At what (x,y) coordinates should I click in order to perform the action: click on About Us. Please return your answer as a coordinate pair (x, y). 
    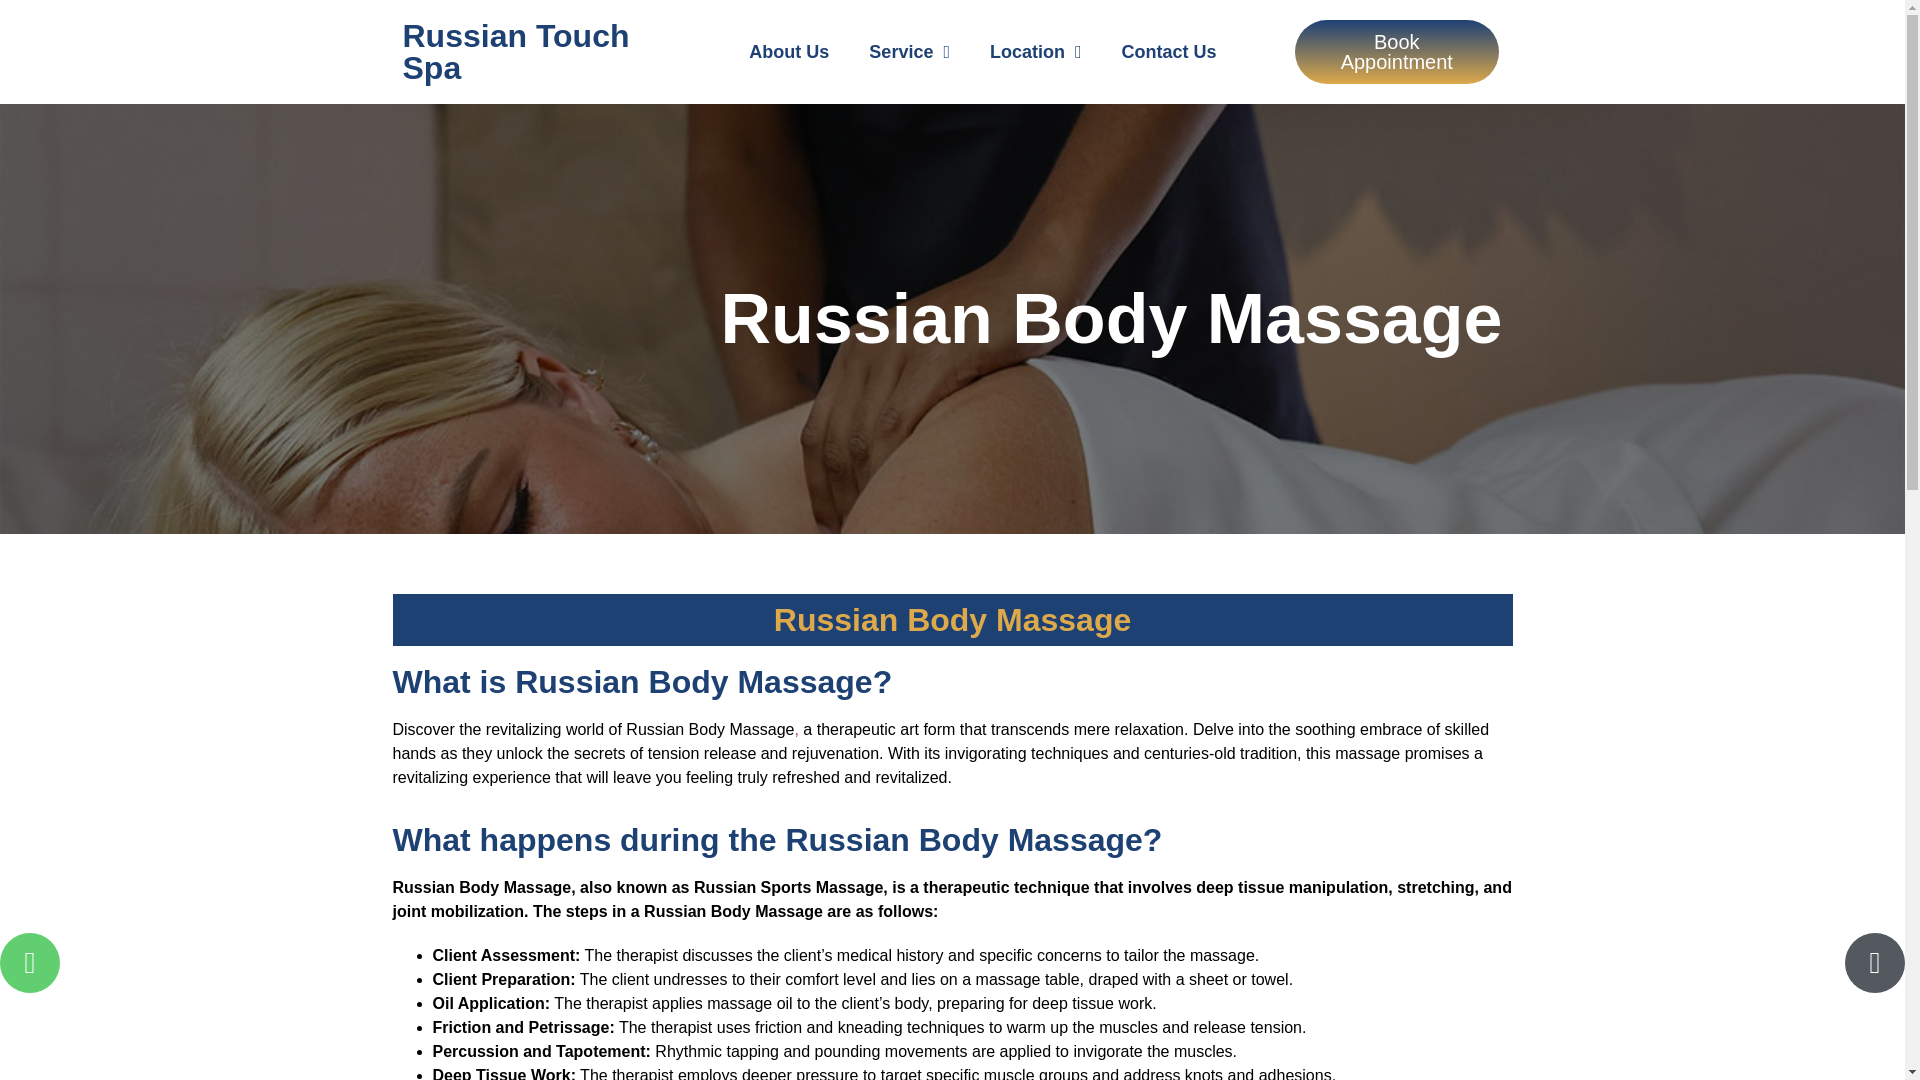
    Looking at the image, I should click on (788, 52).